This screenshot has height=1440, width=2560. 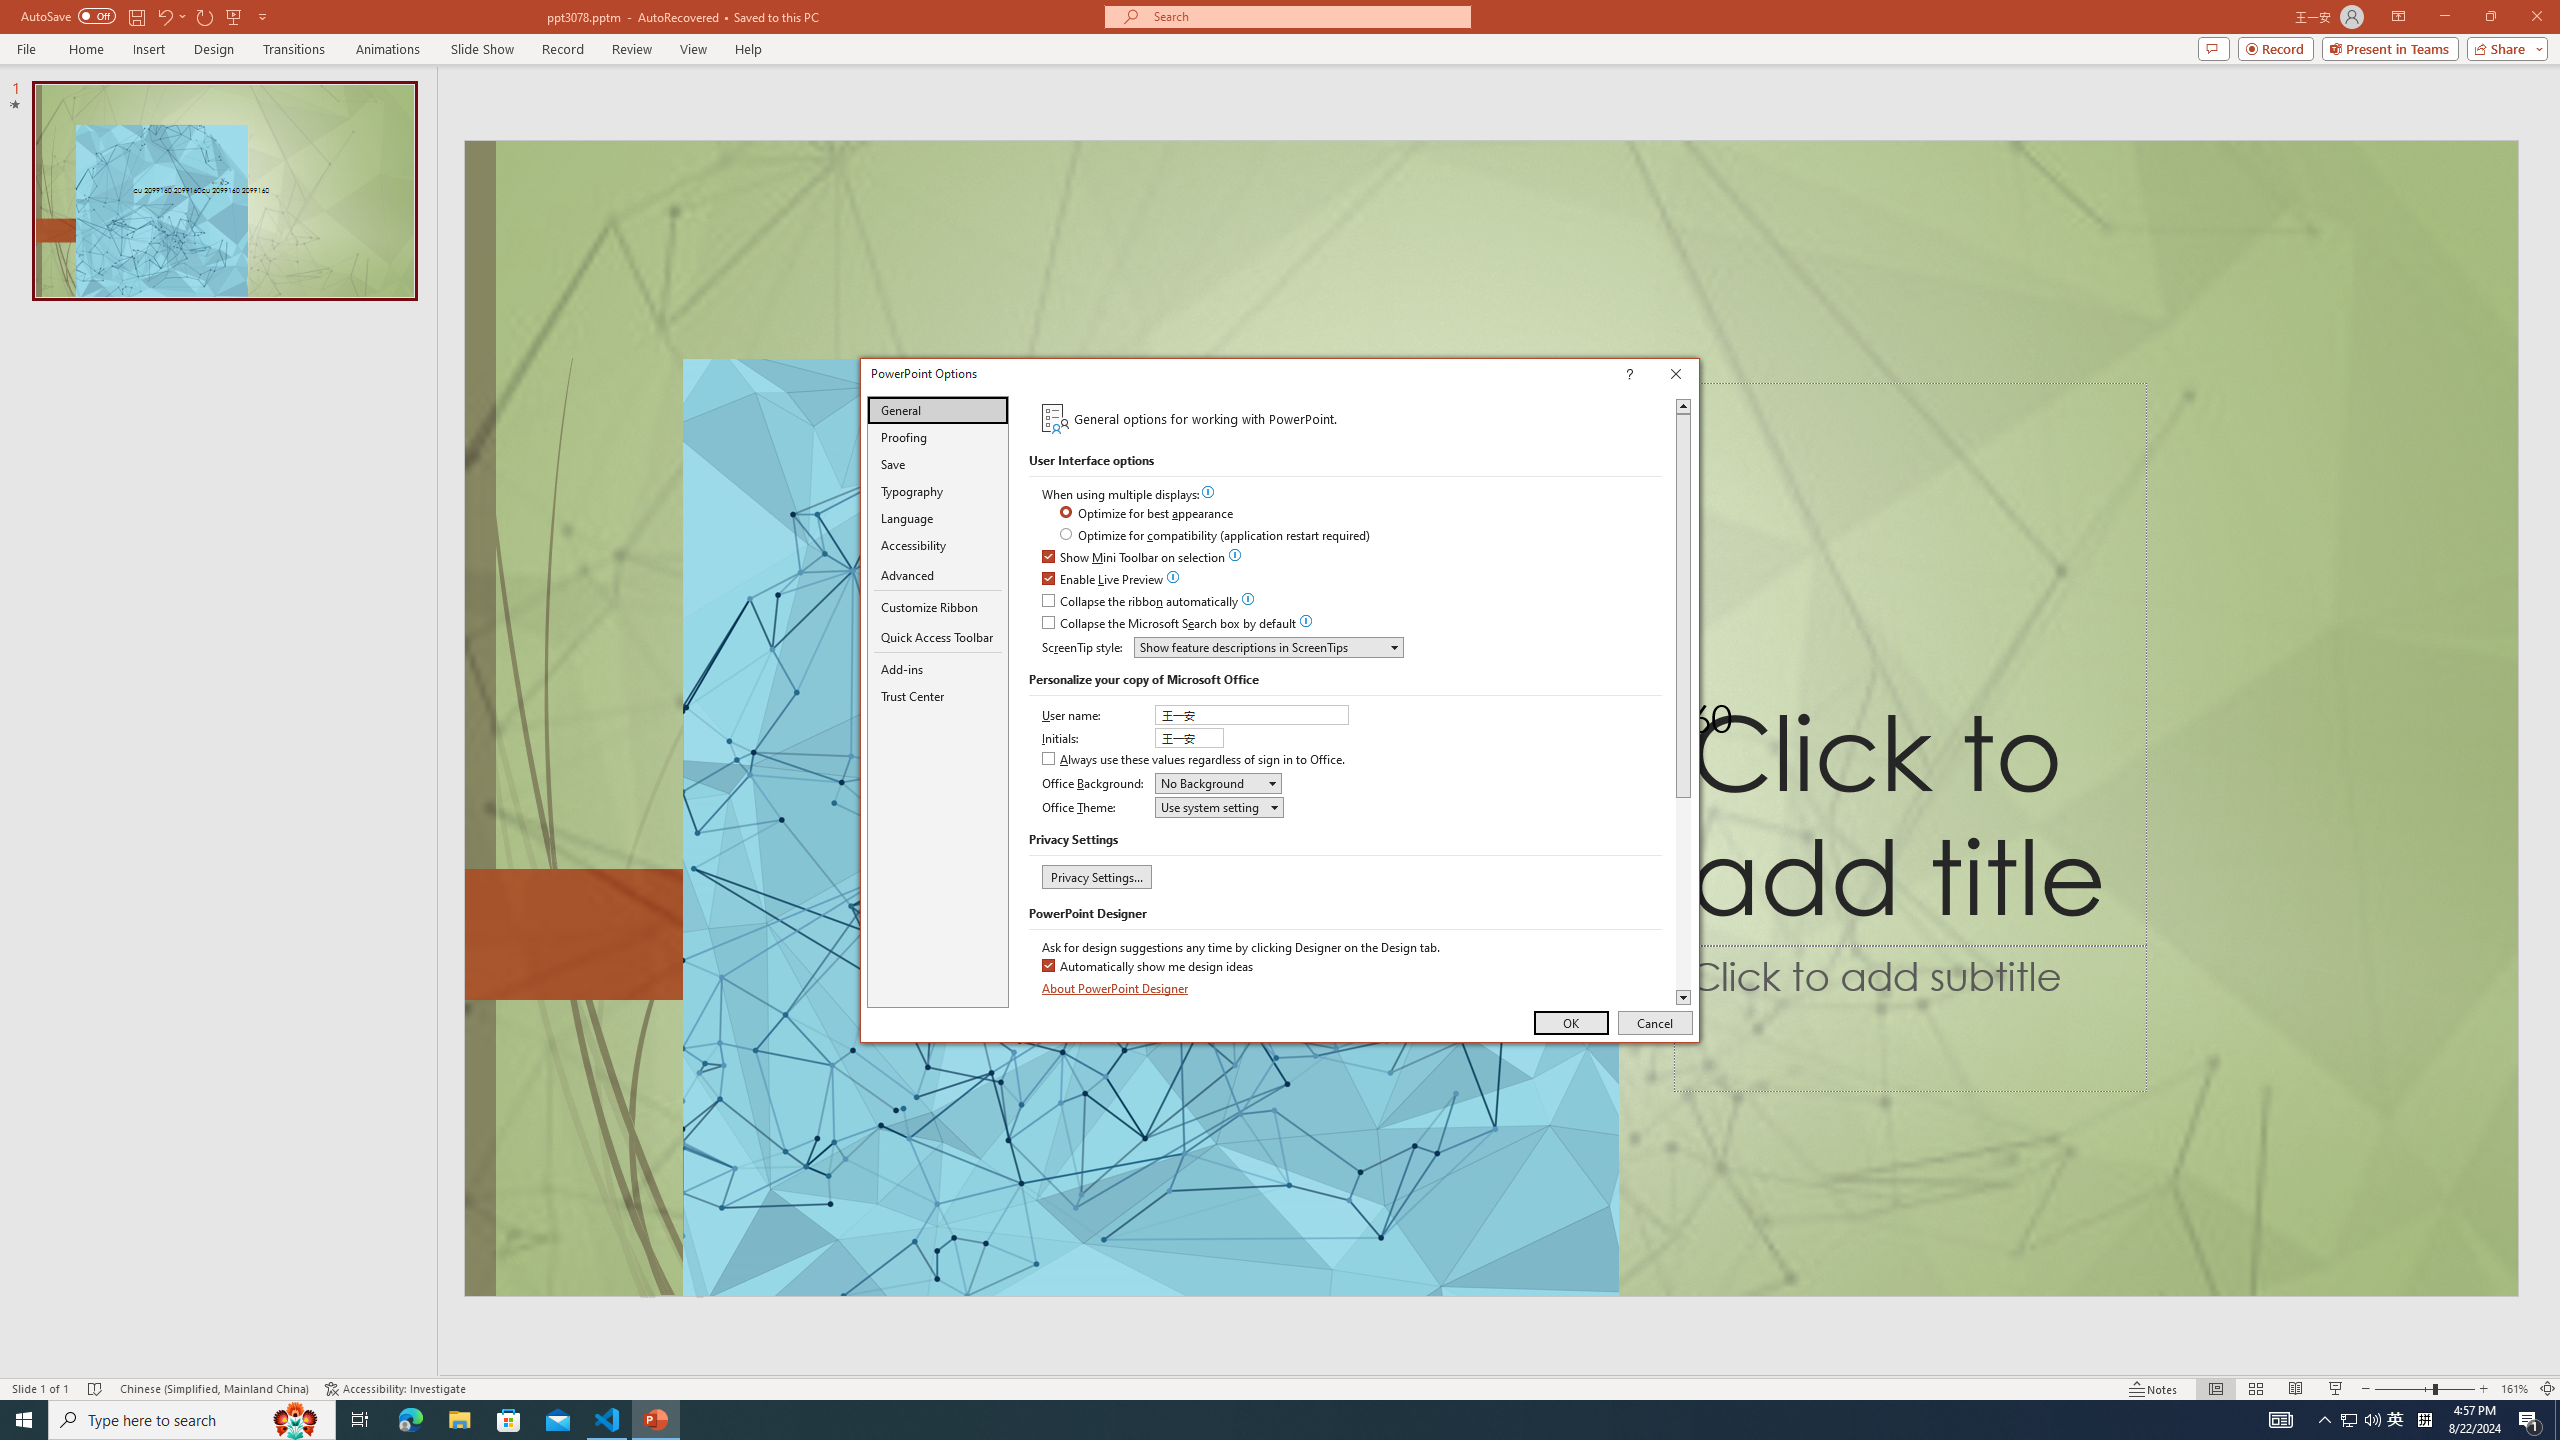 I want to click on Microsoft Edge, so click(x=410, y=1420).